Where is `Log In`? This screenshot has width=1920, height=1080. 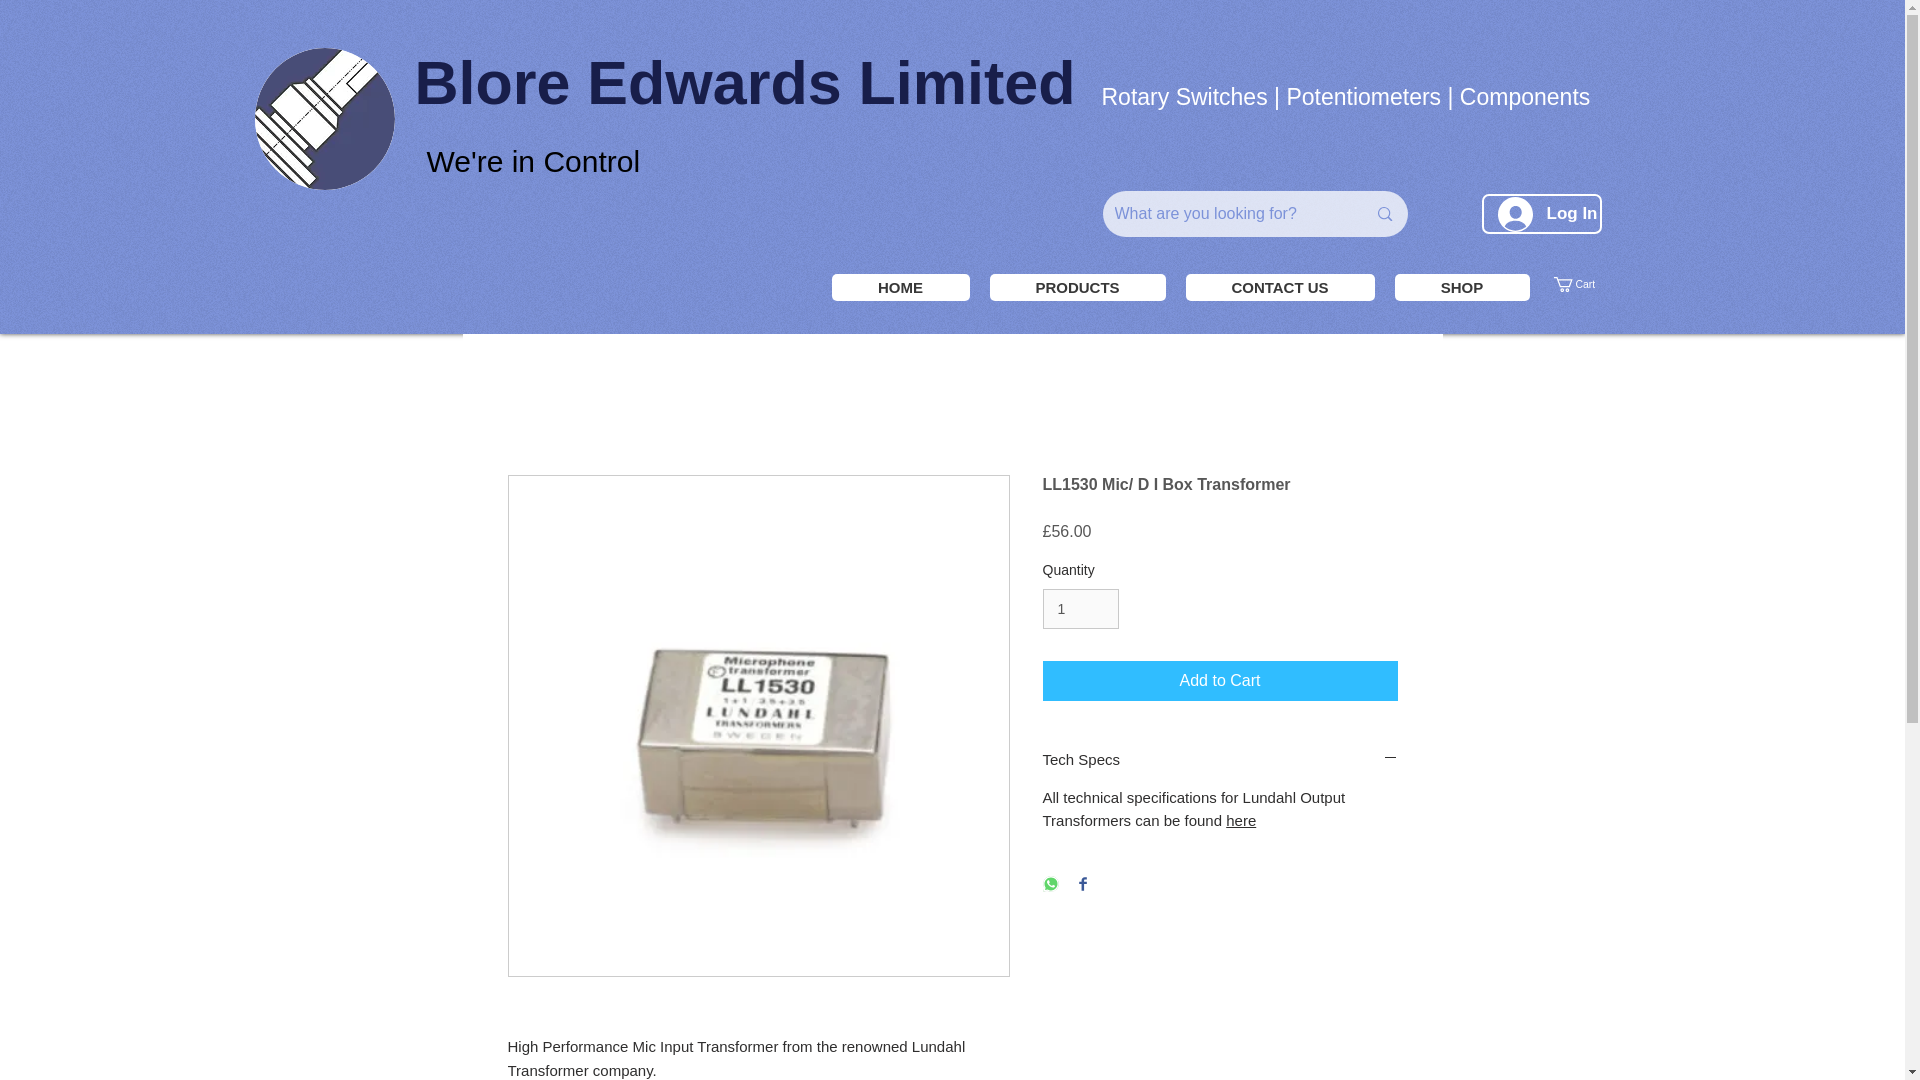 Log In is located at coordinates (1542, 213).